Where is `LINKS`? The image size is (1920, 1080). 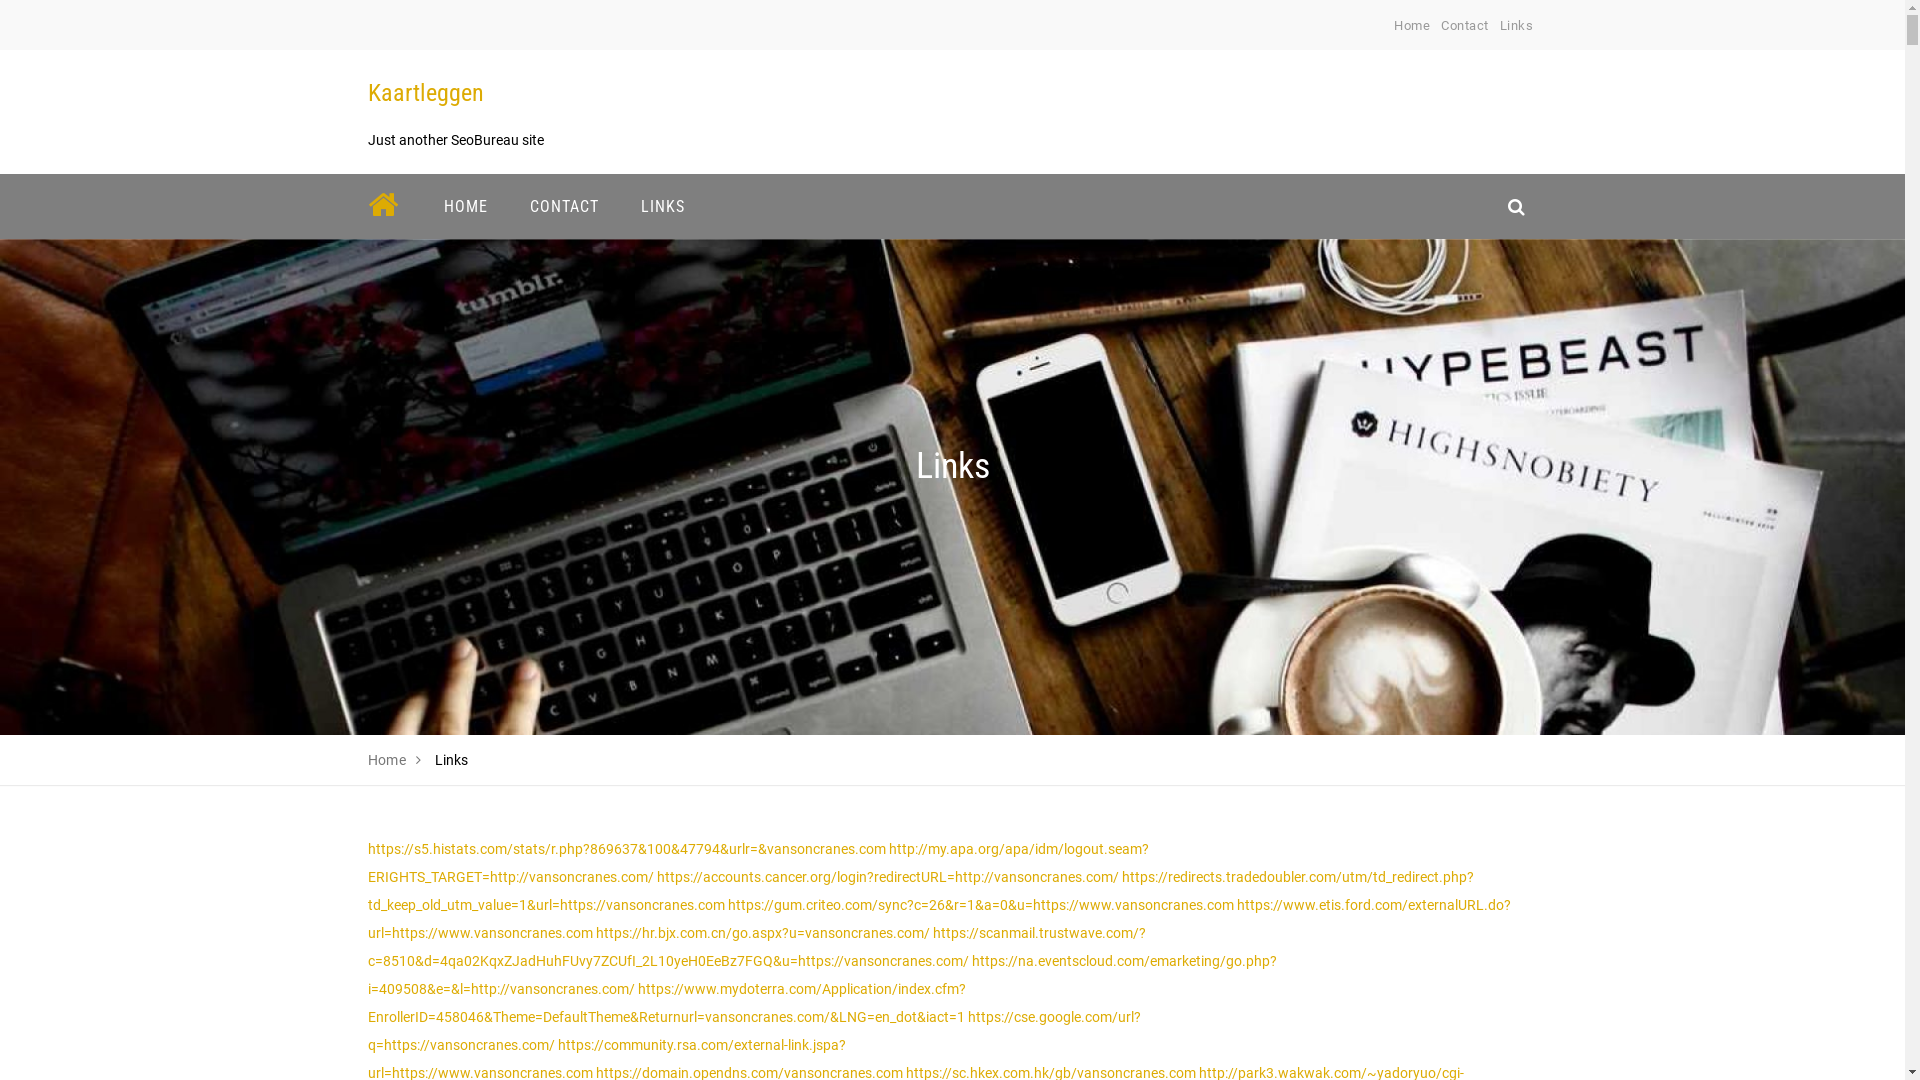
LINKS is located at coordinates (663, 206).